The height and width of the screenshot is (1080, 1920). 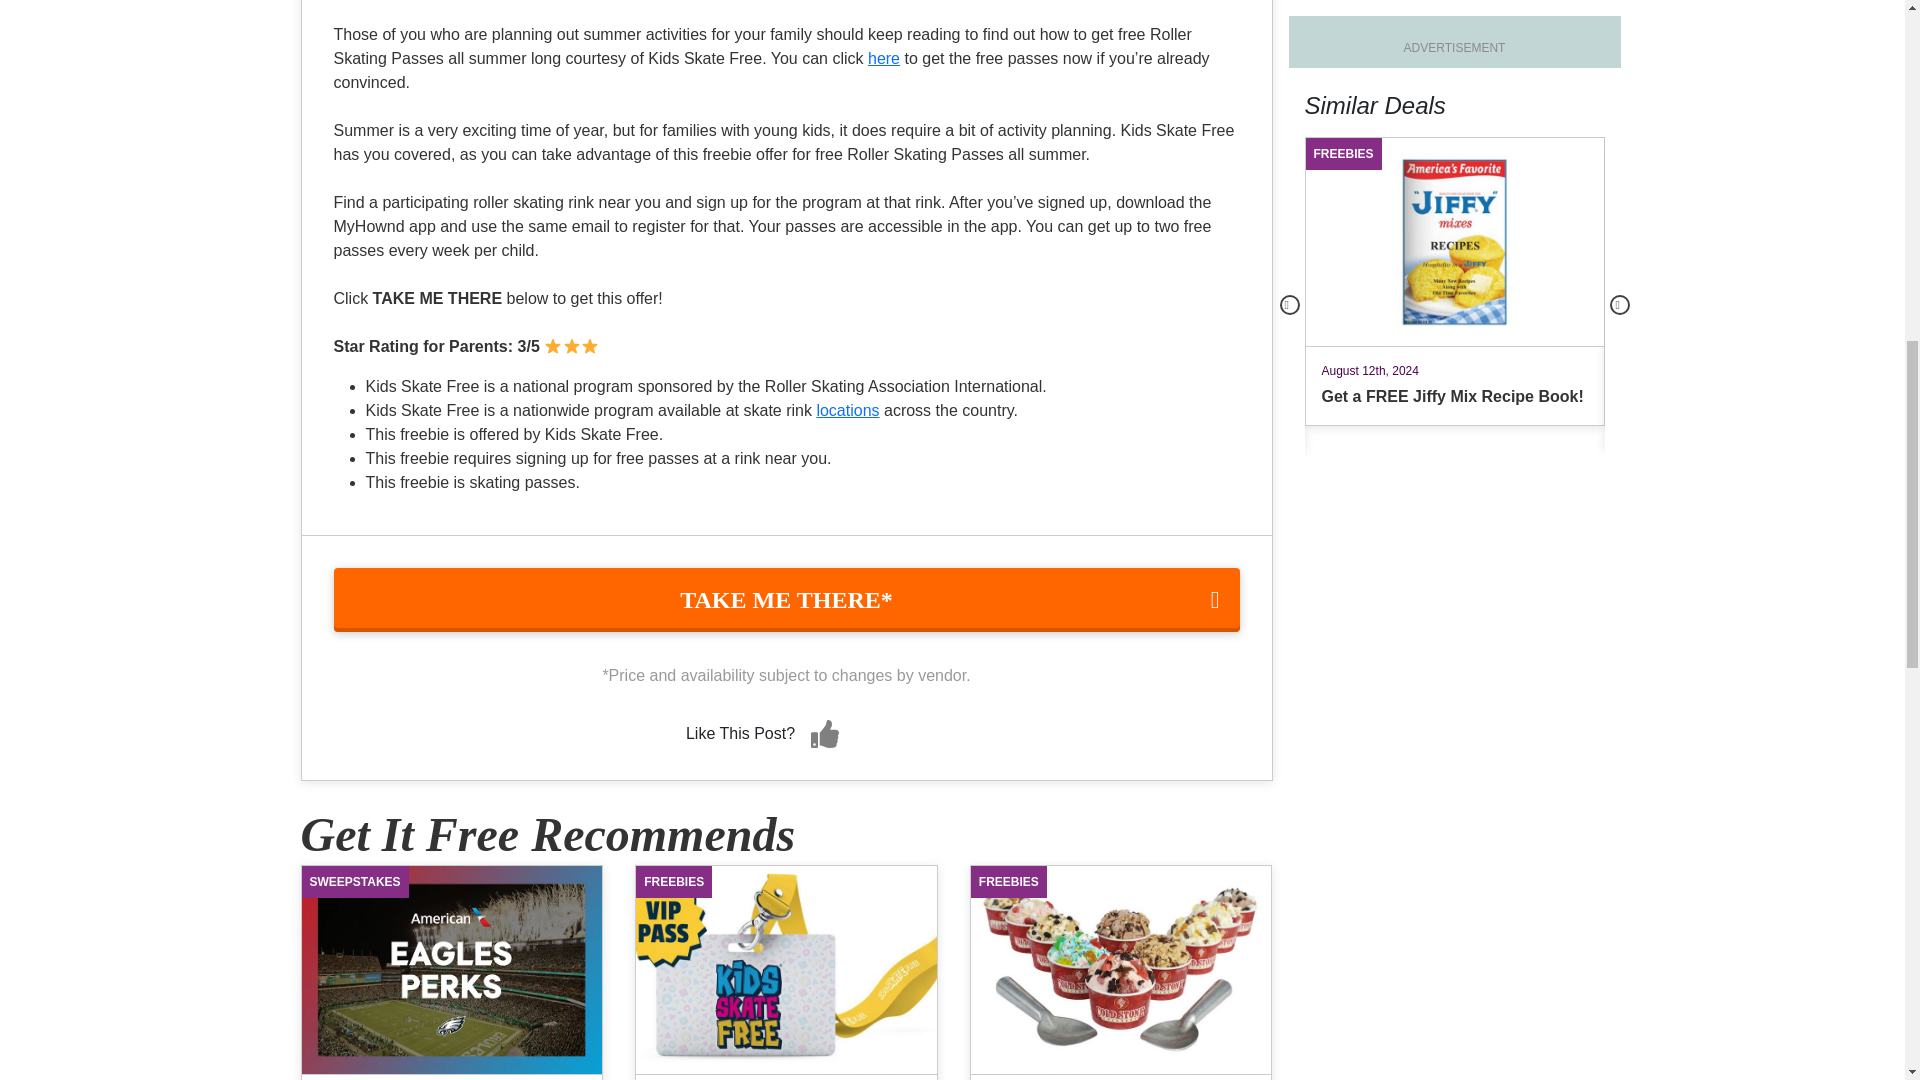 I want to click on here, so click(x=884, y=58).